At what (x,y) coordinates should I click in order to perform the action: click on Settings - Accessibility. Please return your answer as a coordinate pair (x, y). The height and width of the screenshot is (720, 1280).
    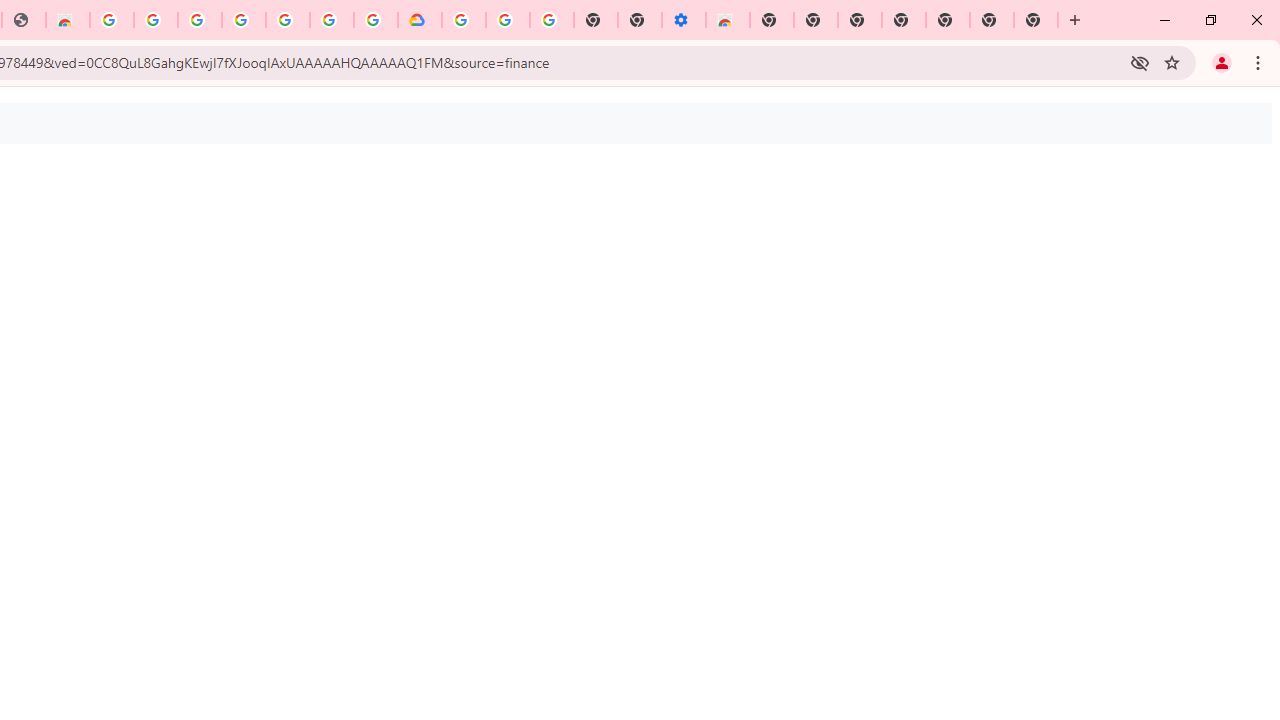
    Looking at the image, I should click on (684, 20).